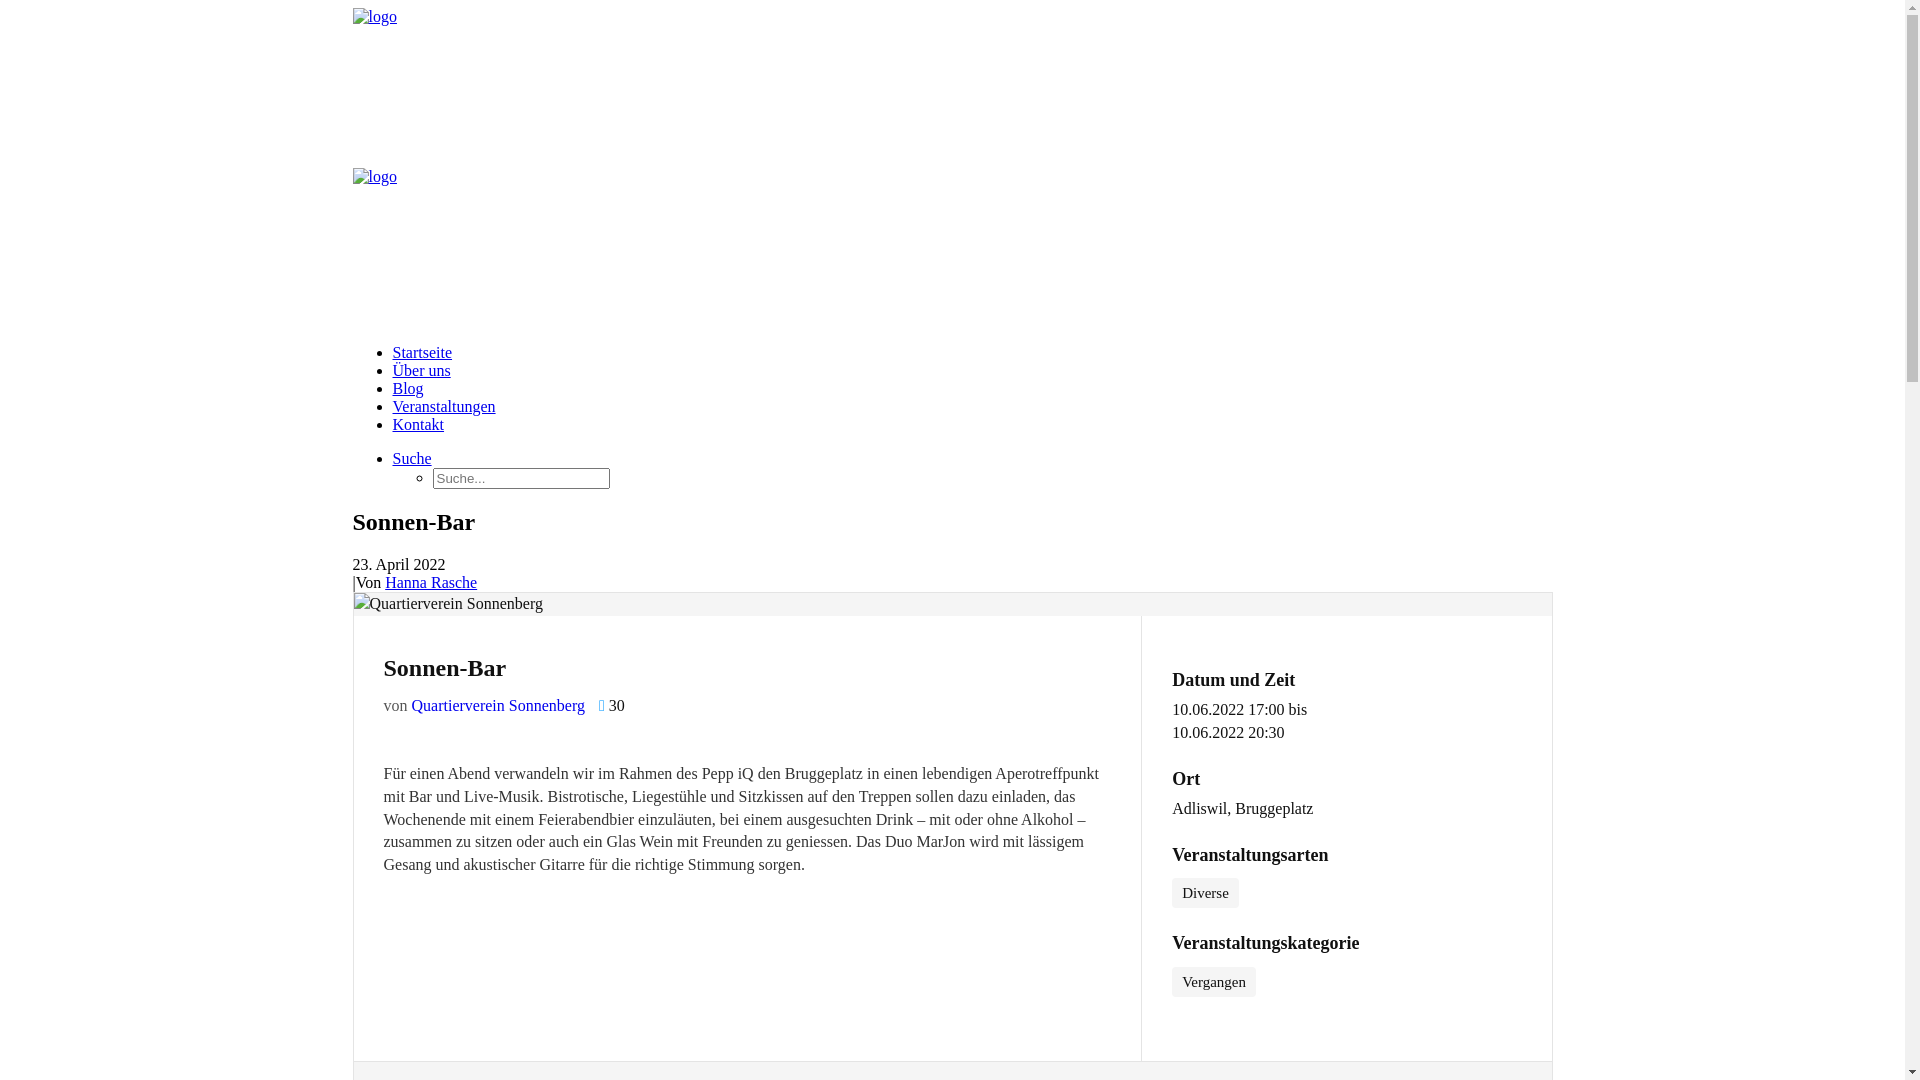 The width and height of the screenshot is (1920, 1080). What do you see at coordinates (431, 582) in the screenshot?
I see `Hanna Rasche` at bounding box center [431, 582].